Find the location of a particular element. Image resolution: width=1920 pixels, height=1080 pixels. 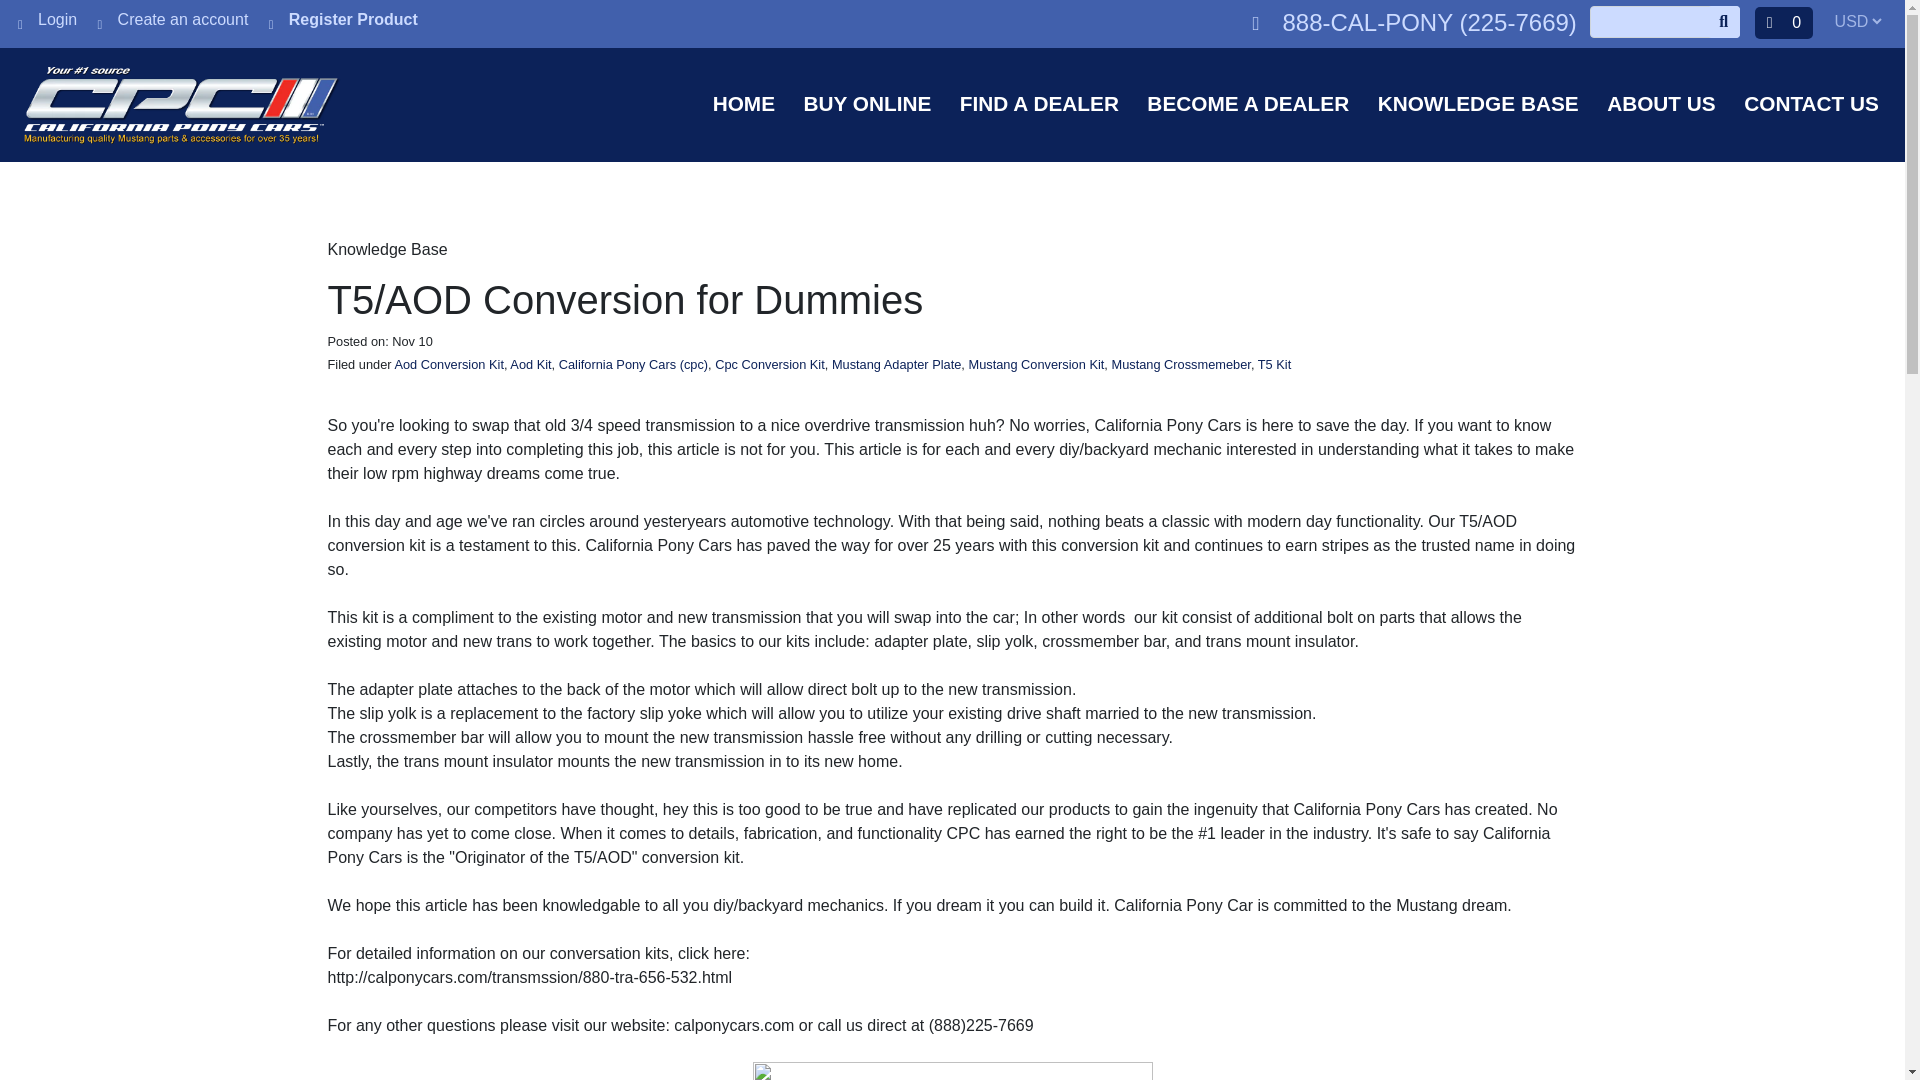

KNOWLEDGE BASE is located at coordinates (1478, 102).